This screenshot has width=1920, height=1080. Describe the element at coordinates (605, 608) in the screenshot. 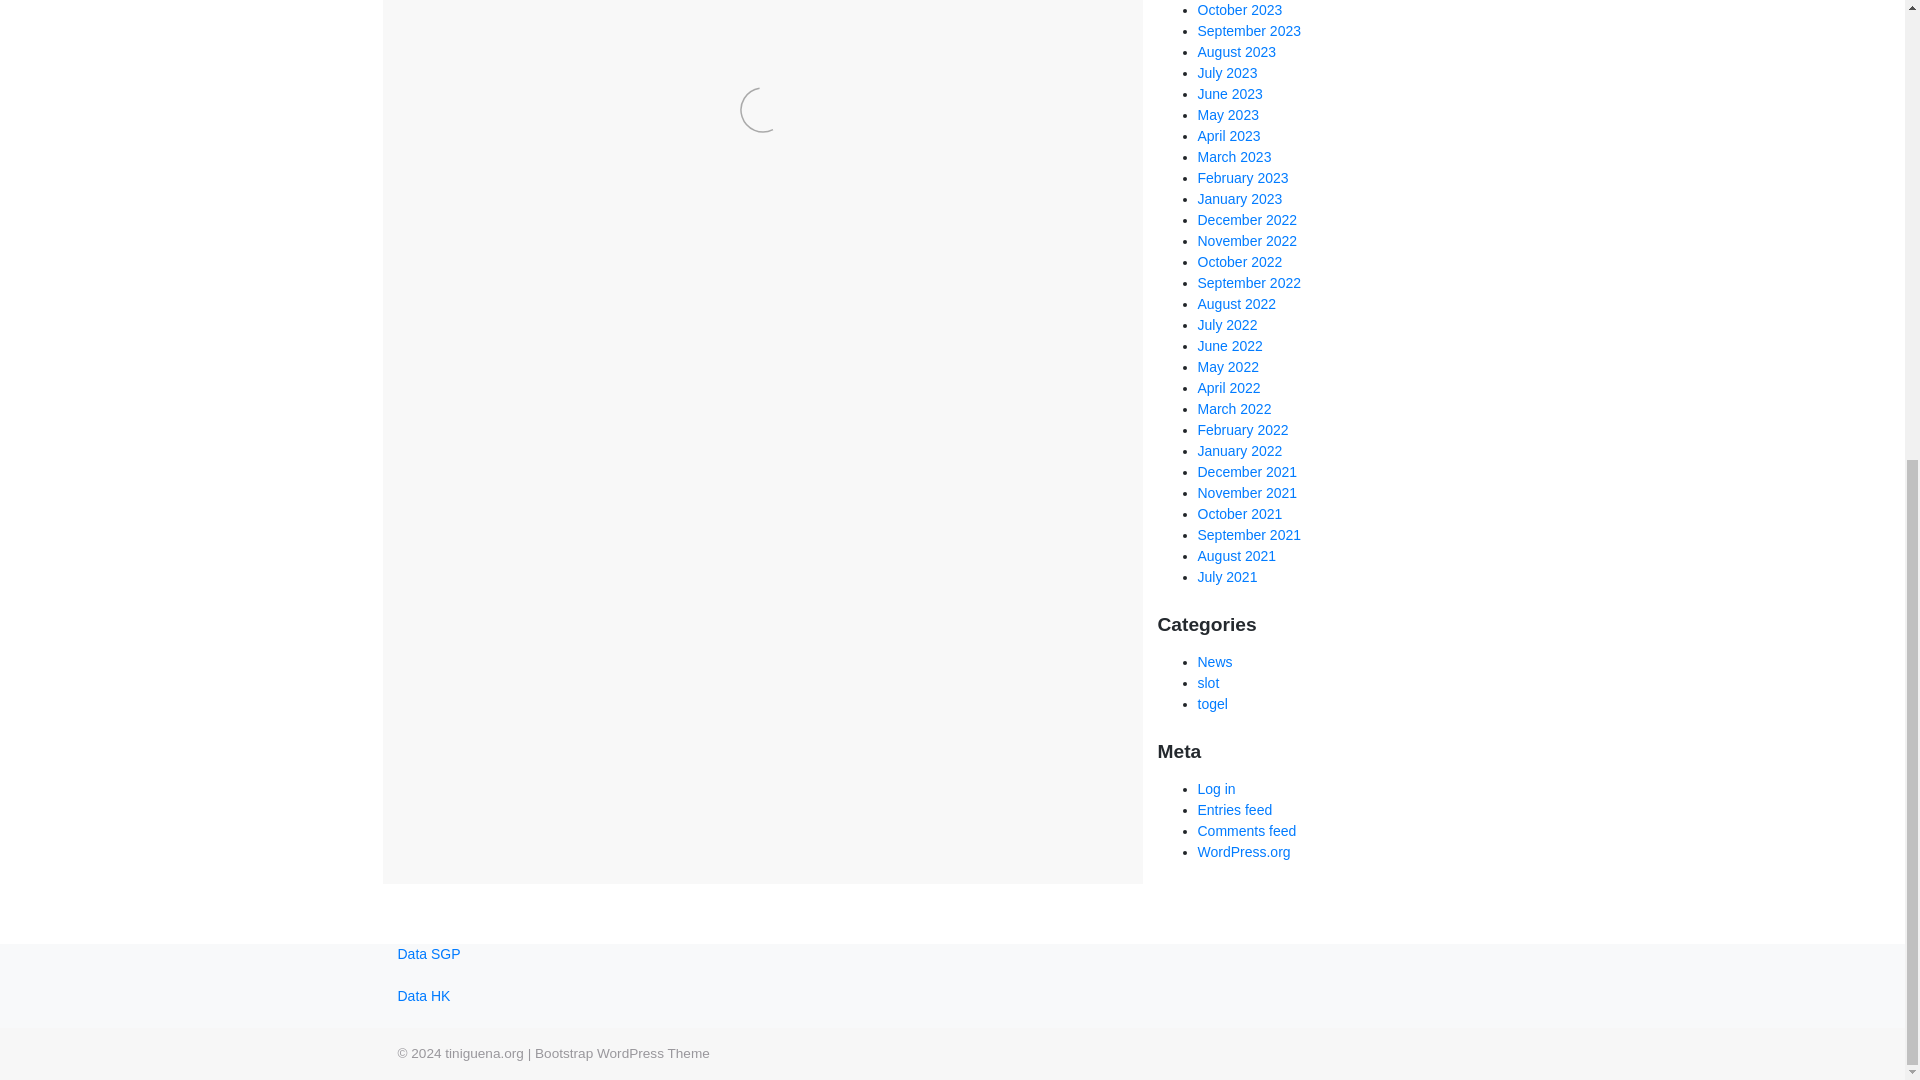

I see `demo slot pragmatic rupiah` at that location.